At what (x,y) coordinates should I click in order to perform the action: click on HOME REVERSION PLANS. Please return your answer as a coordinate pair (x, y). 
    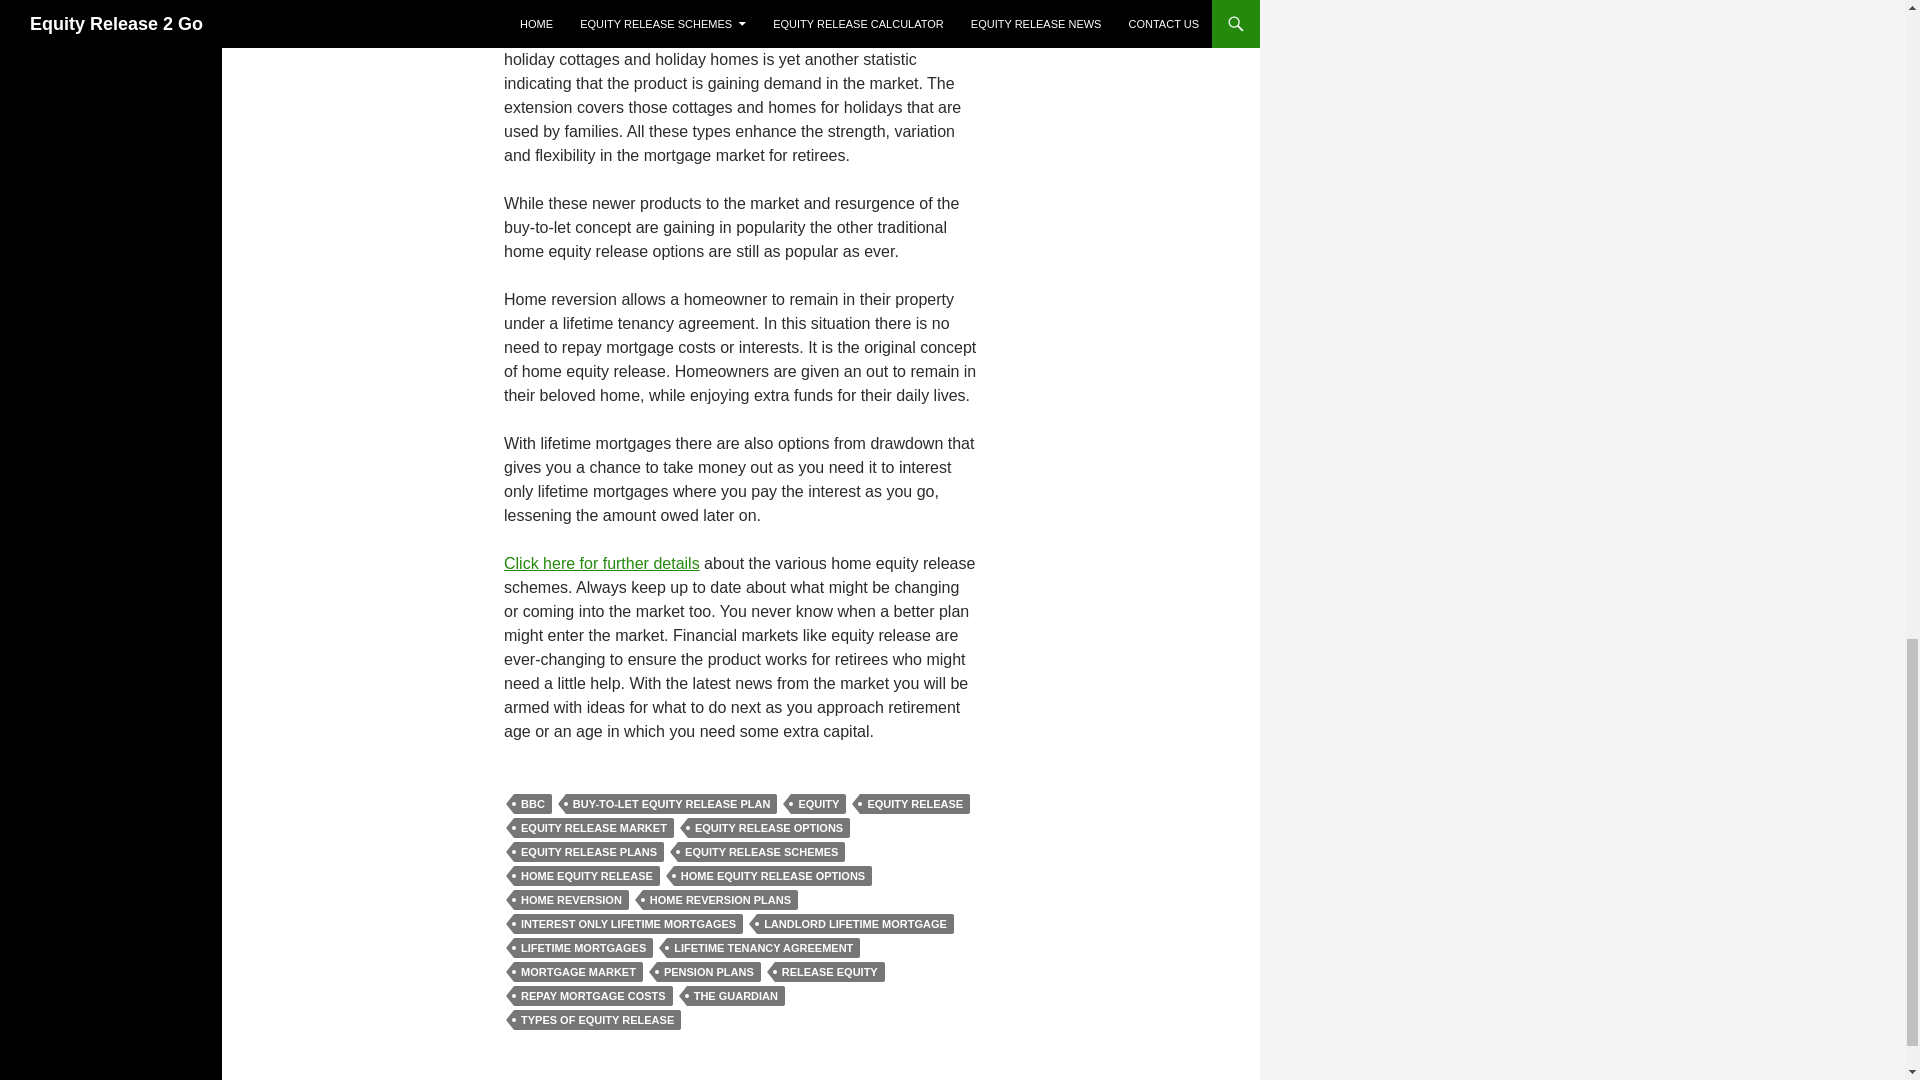
    Looking at the image, I should click on (720, 900).